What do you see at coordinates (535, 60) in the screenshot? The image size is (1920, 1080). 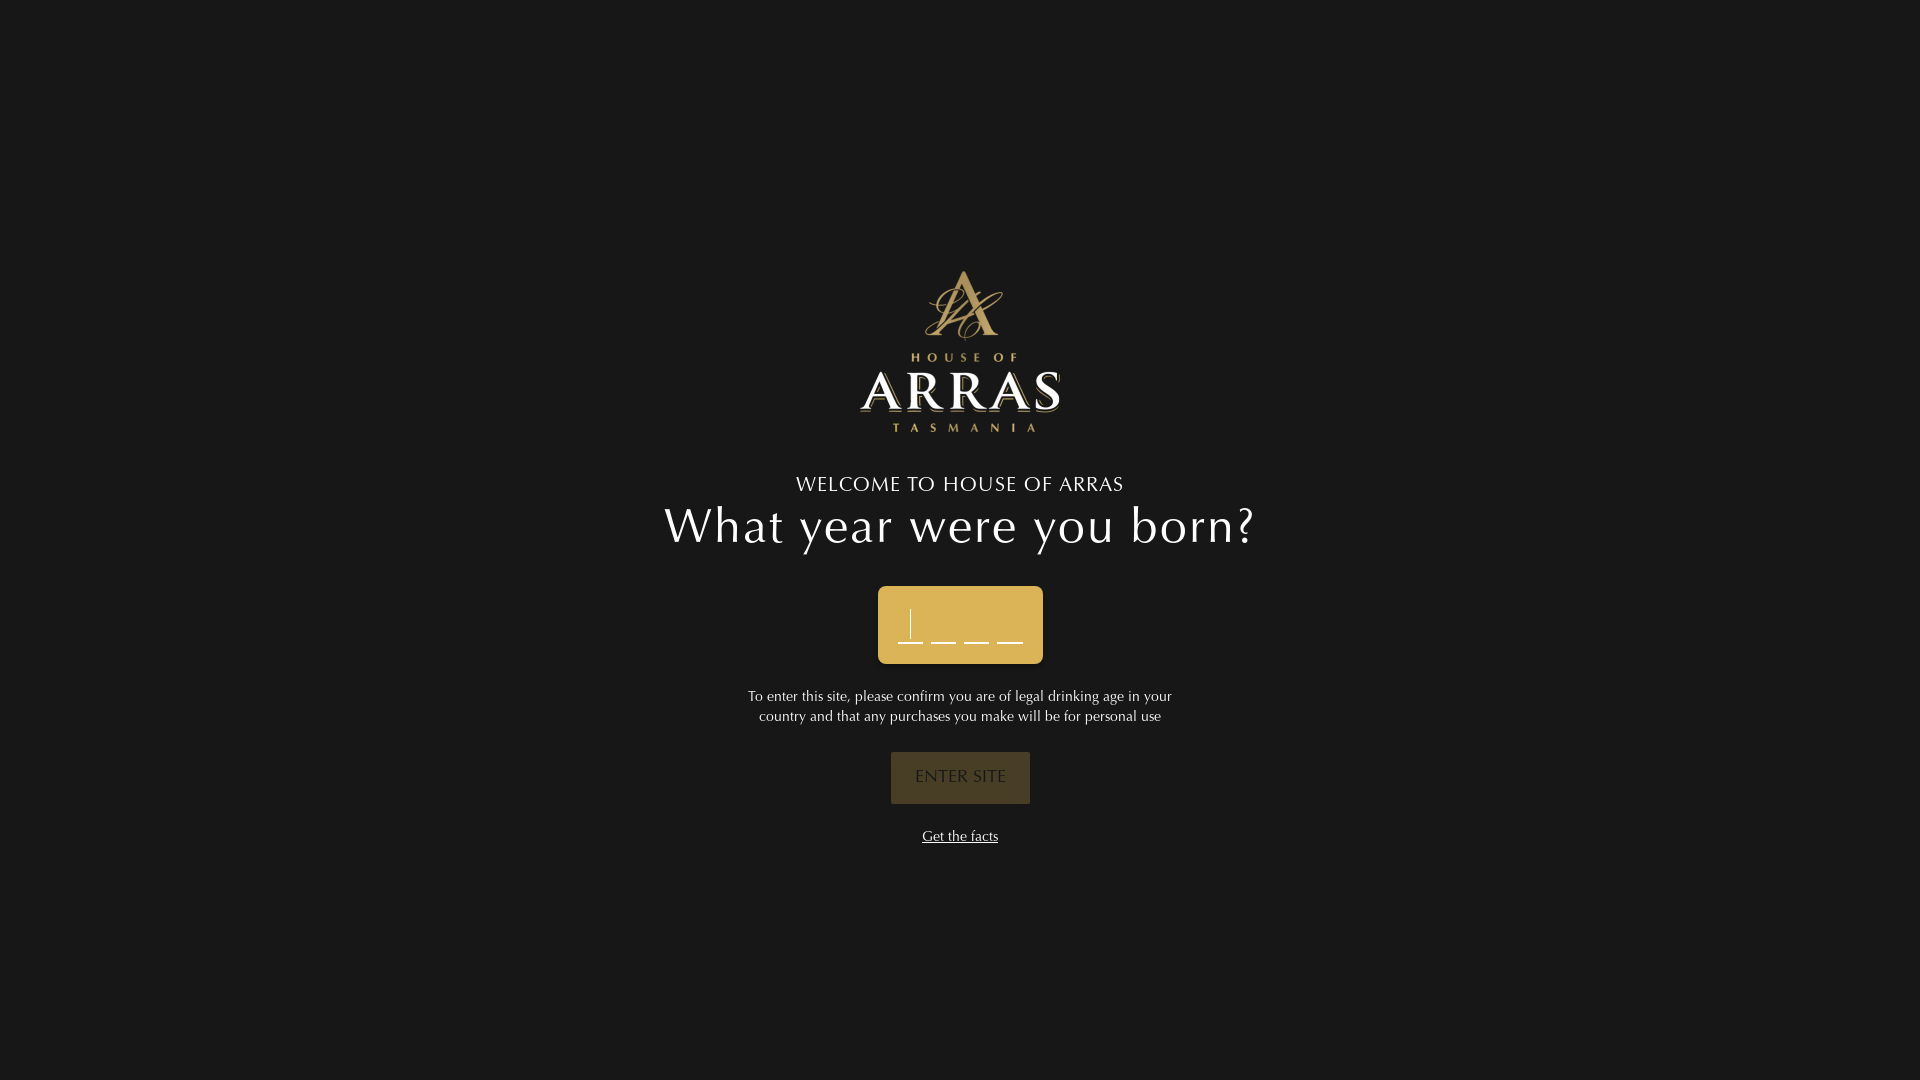 I see `Our Story` at bounding box center [535, 60].